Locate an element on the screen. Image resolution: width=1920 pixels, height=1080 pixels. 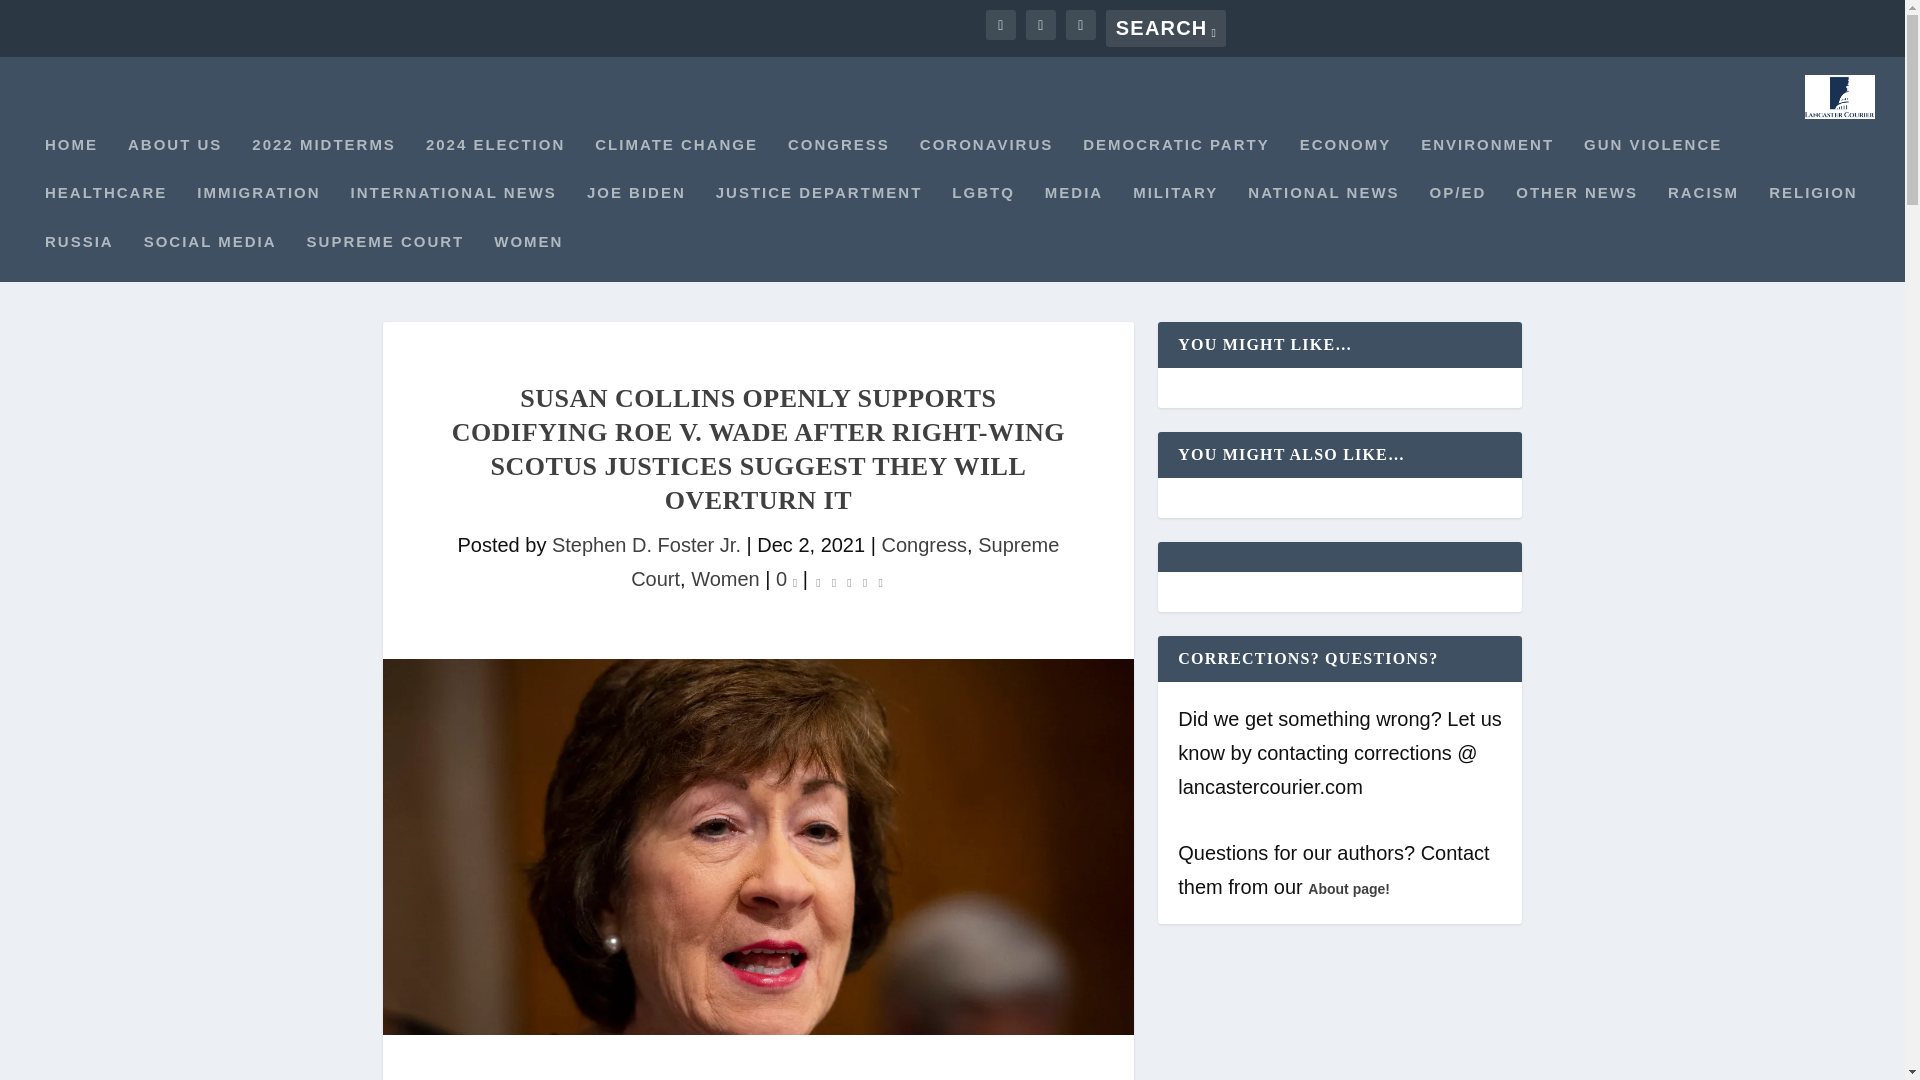
INTERNATIONAL NEWS is located at coordinates (454, 209).